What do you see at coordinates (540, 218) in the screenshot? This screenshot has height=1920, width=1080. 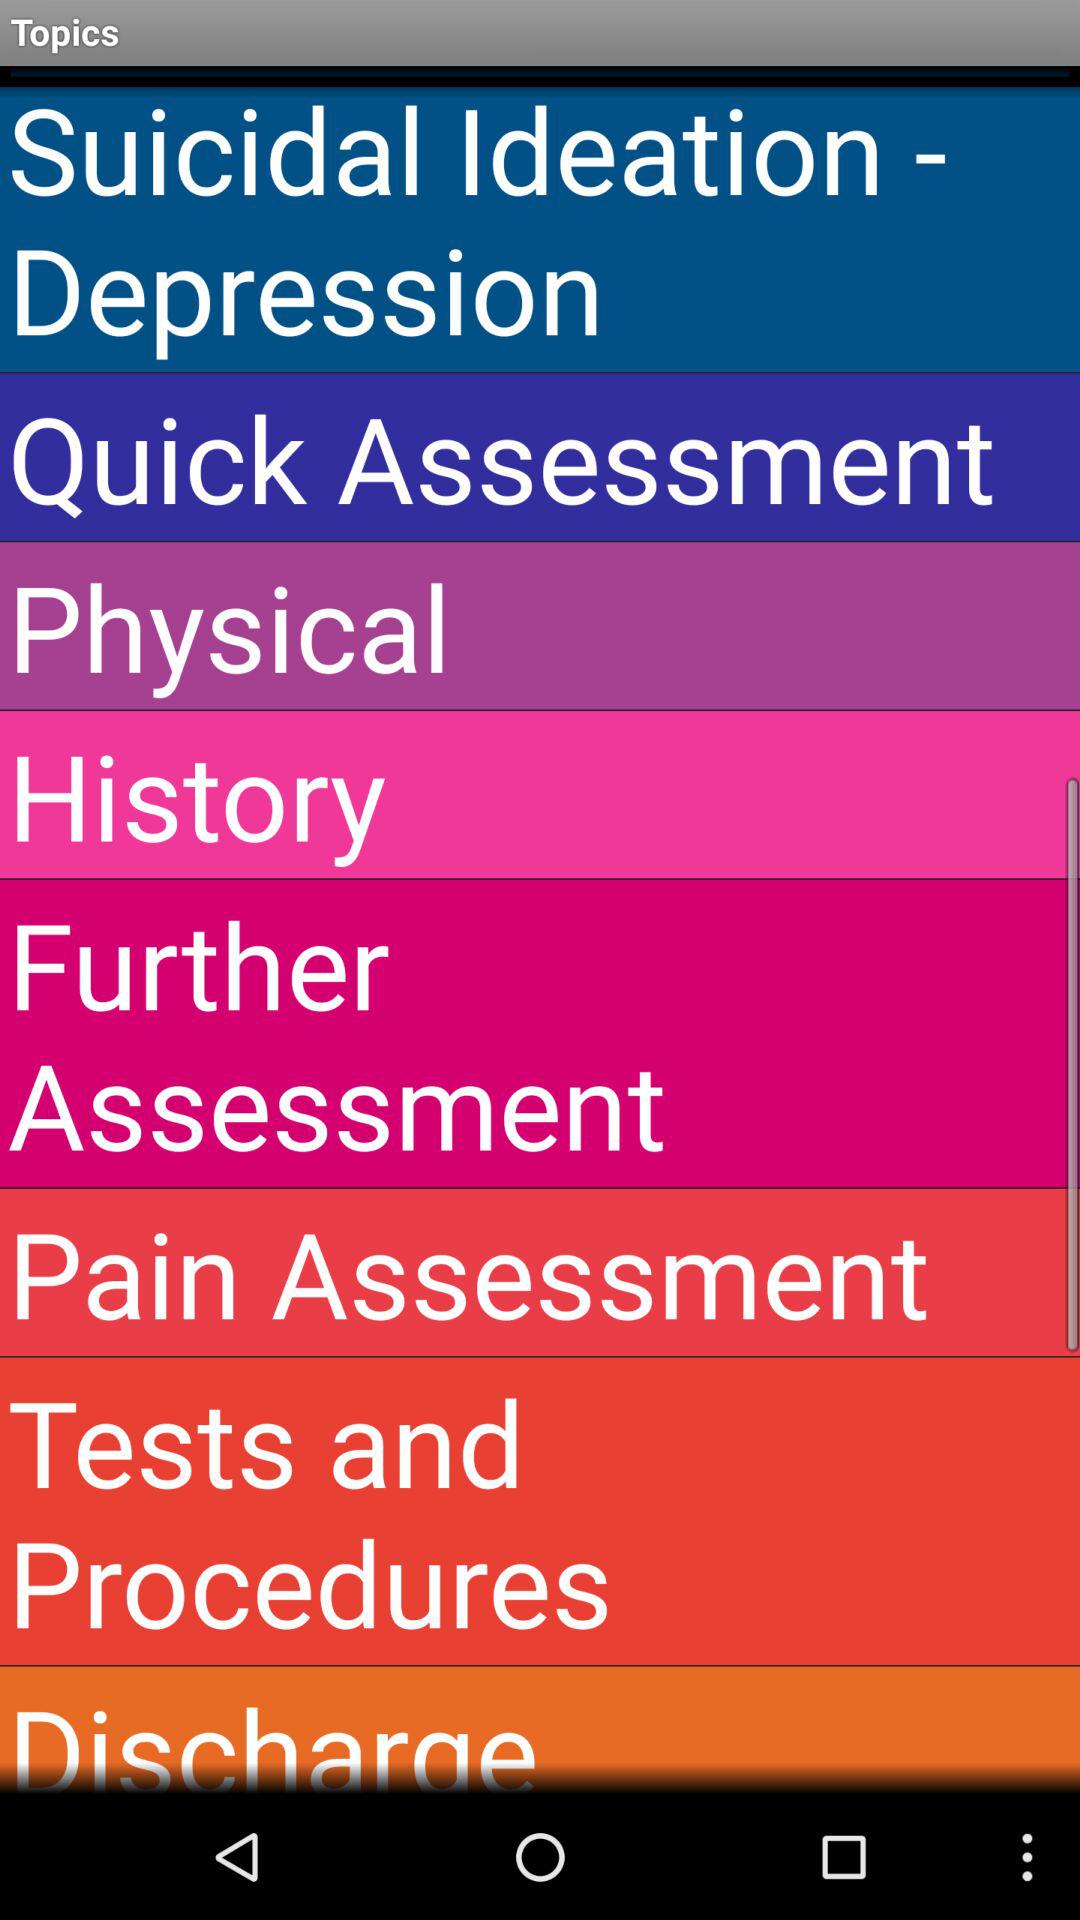 I see `press the icon above the quick assessment item` at bounding box center [540, 218].